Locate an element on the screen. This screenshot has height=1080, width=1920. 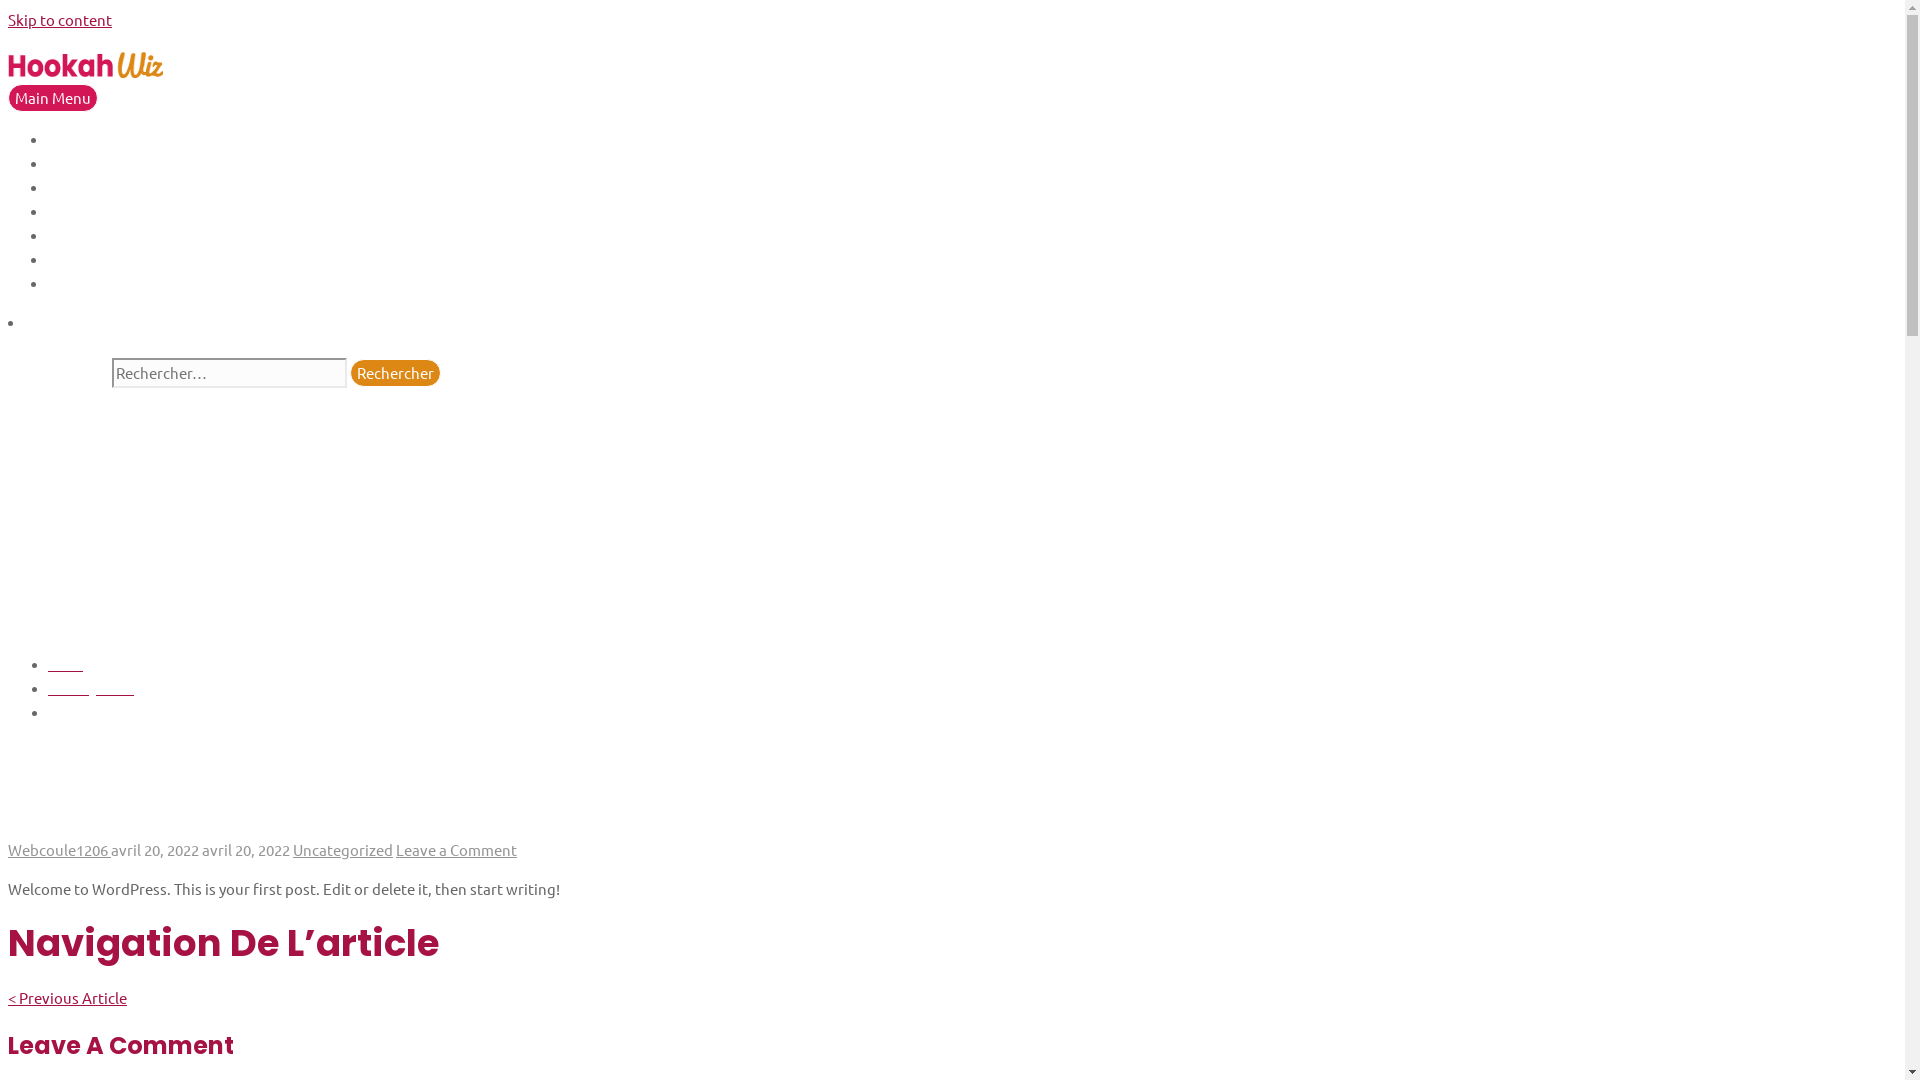
BLOG is located at coordinates (80, 162).